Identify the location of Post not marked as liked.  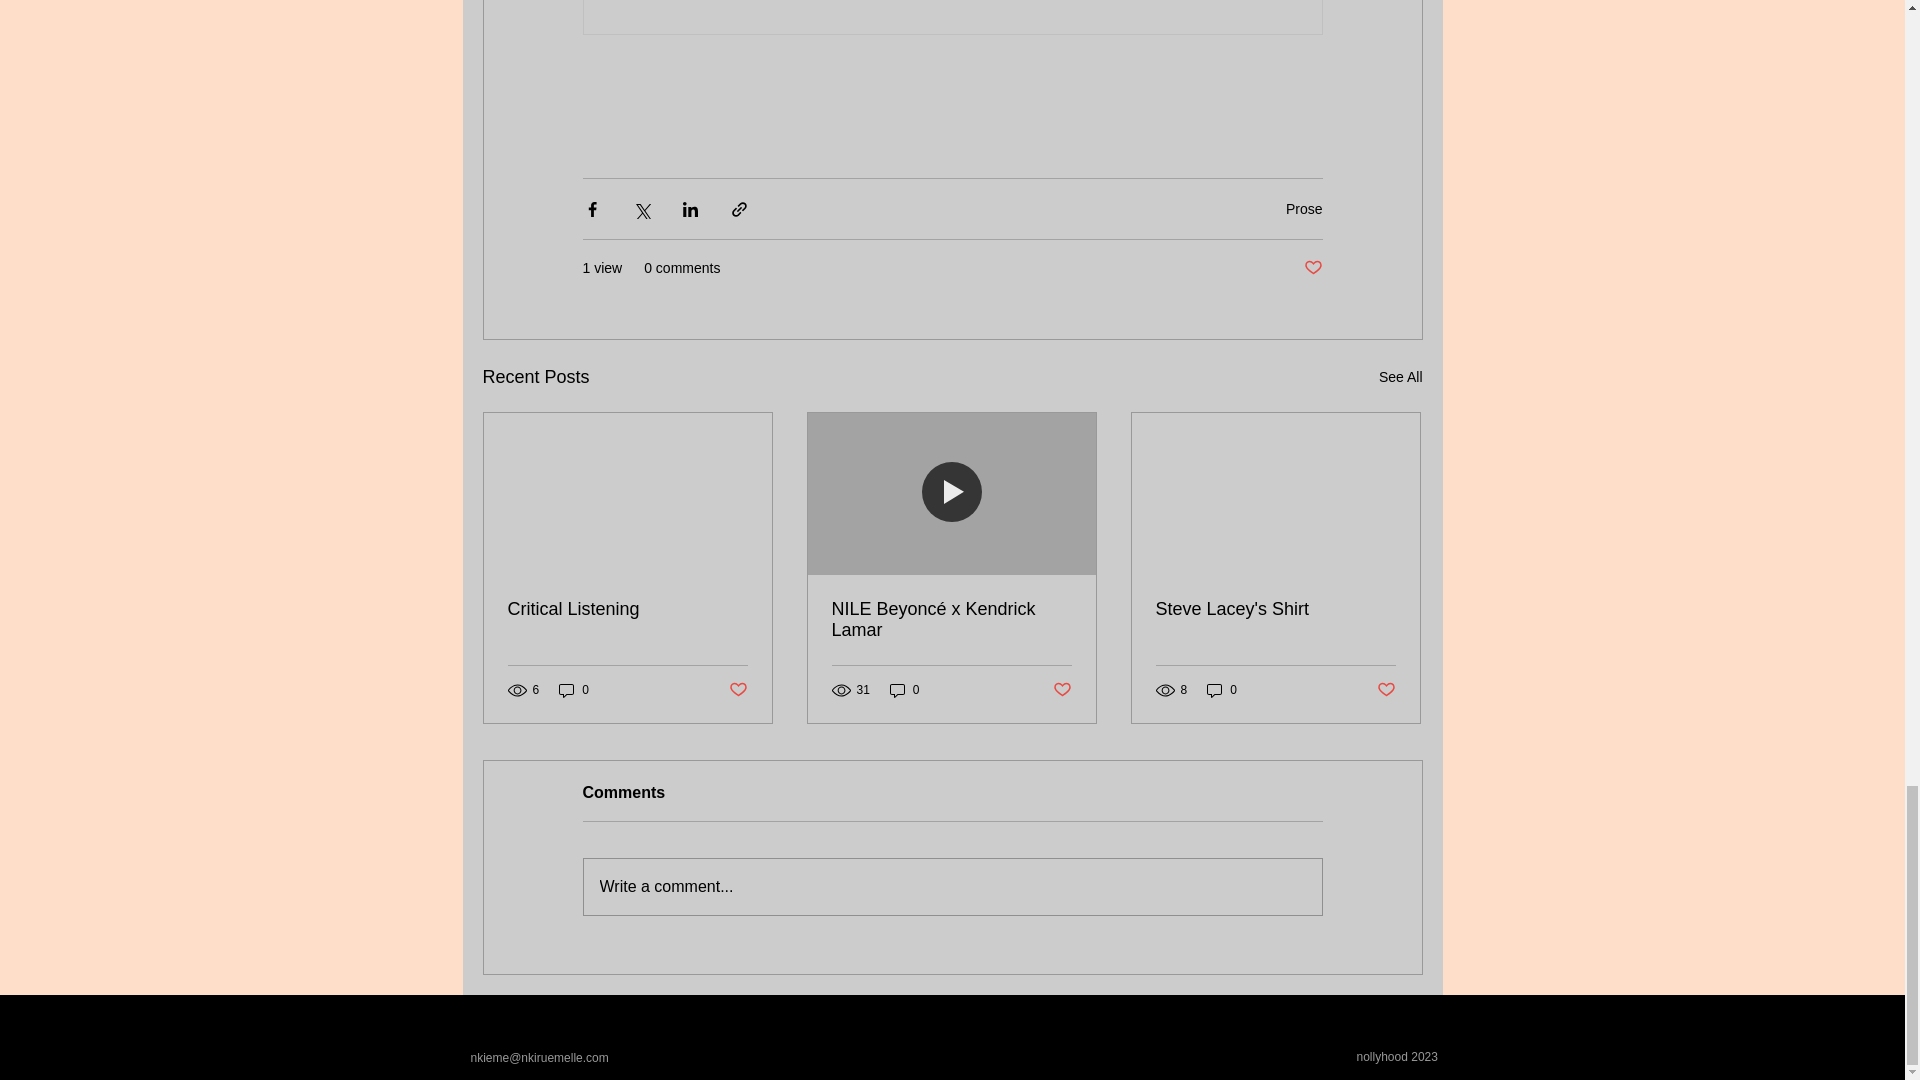
(1312, 268).